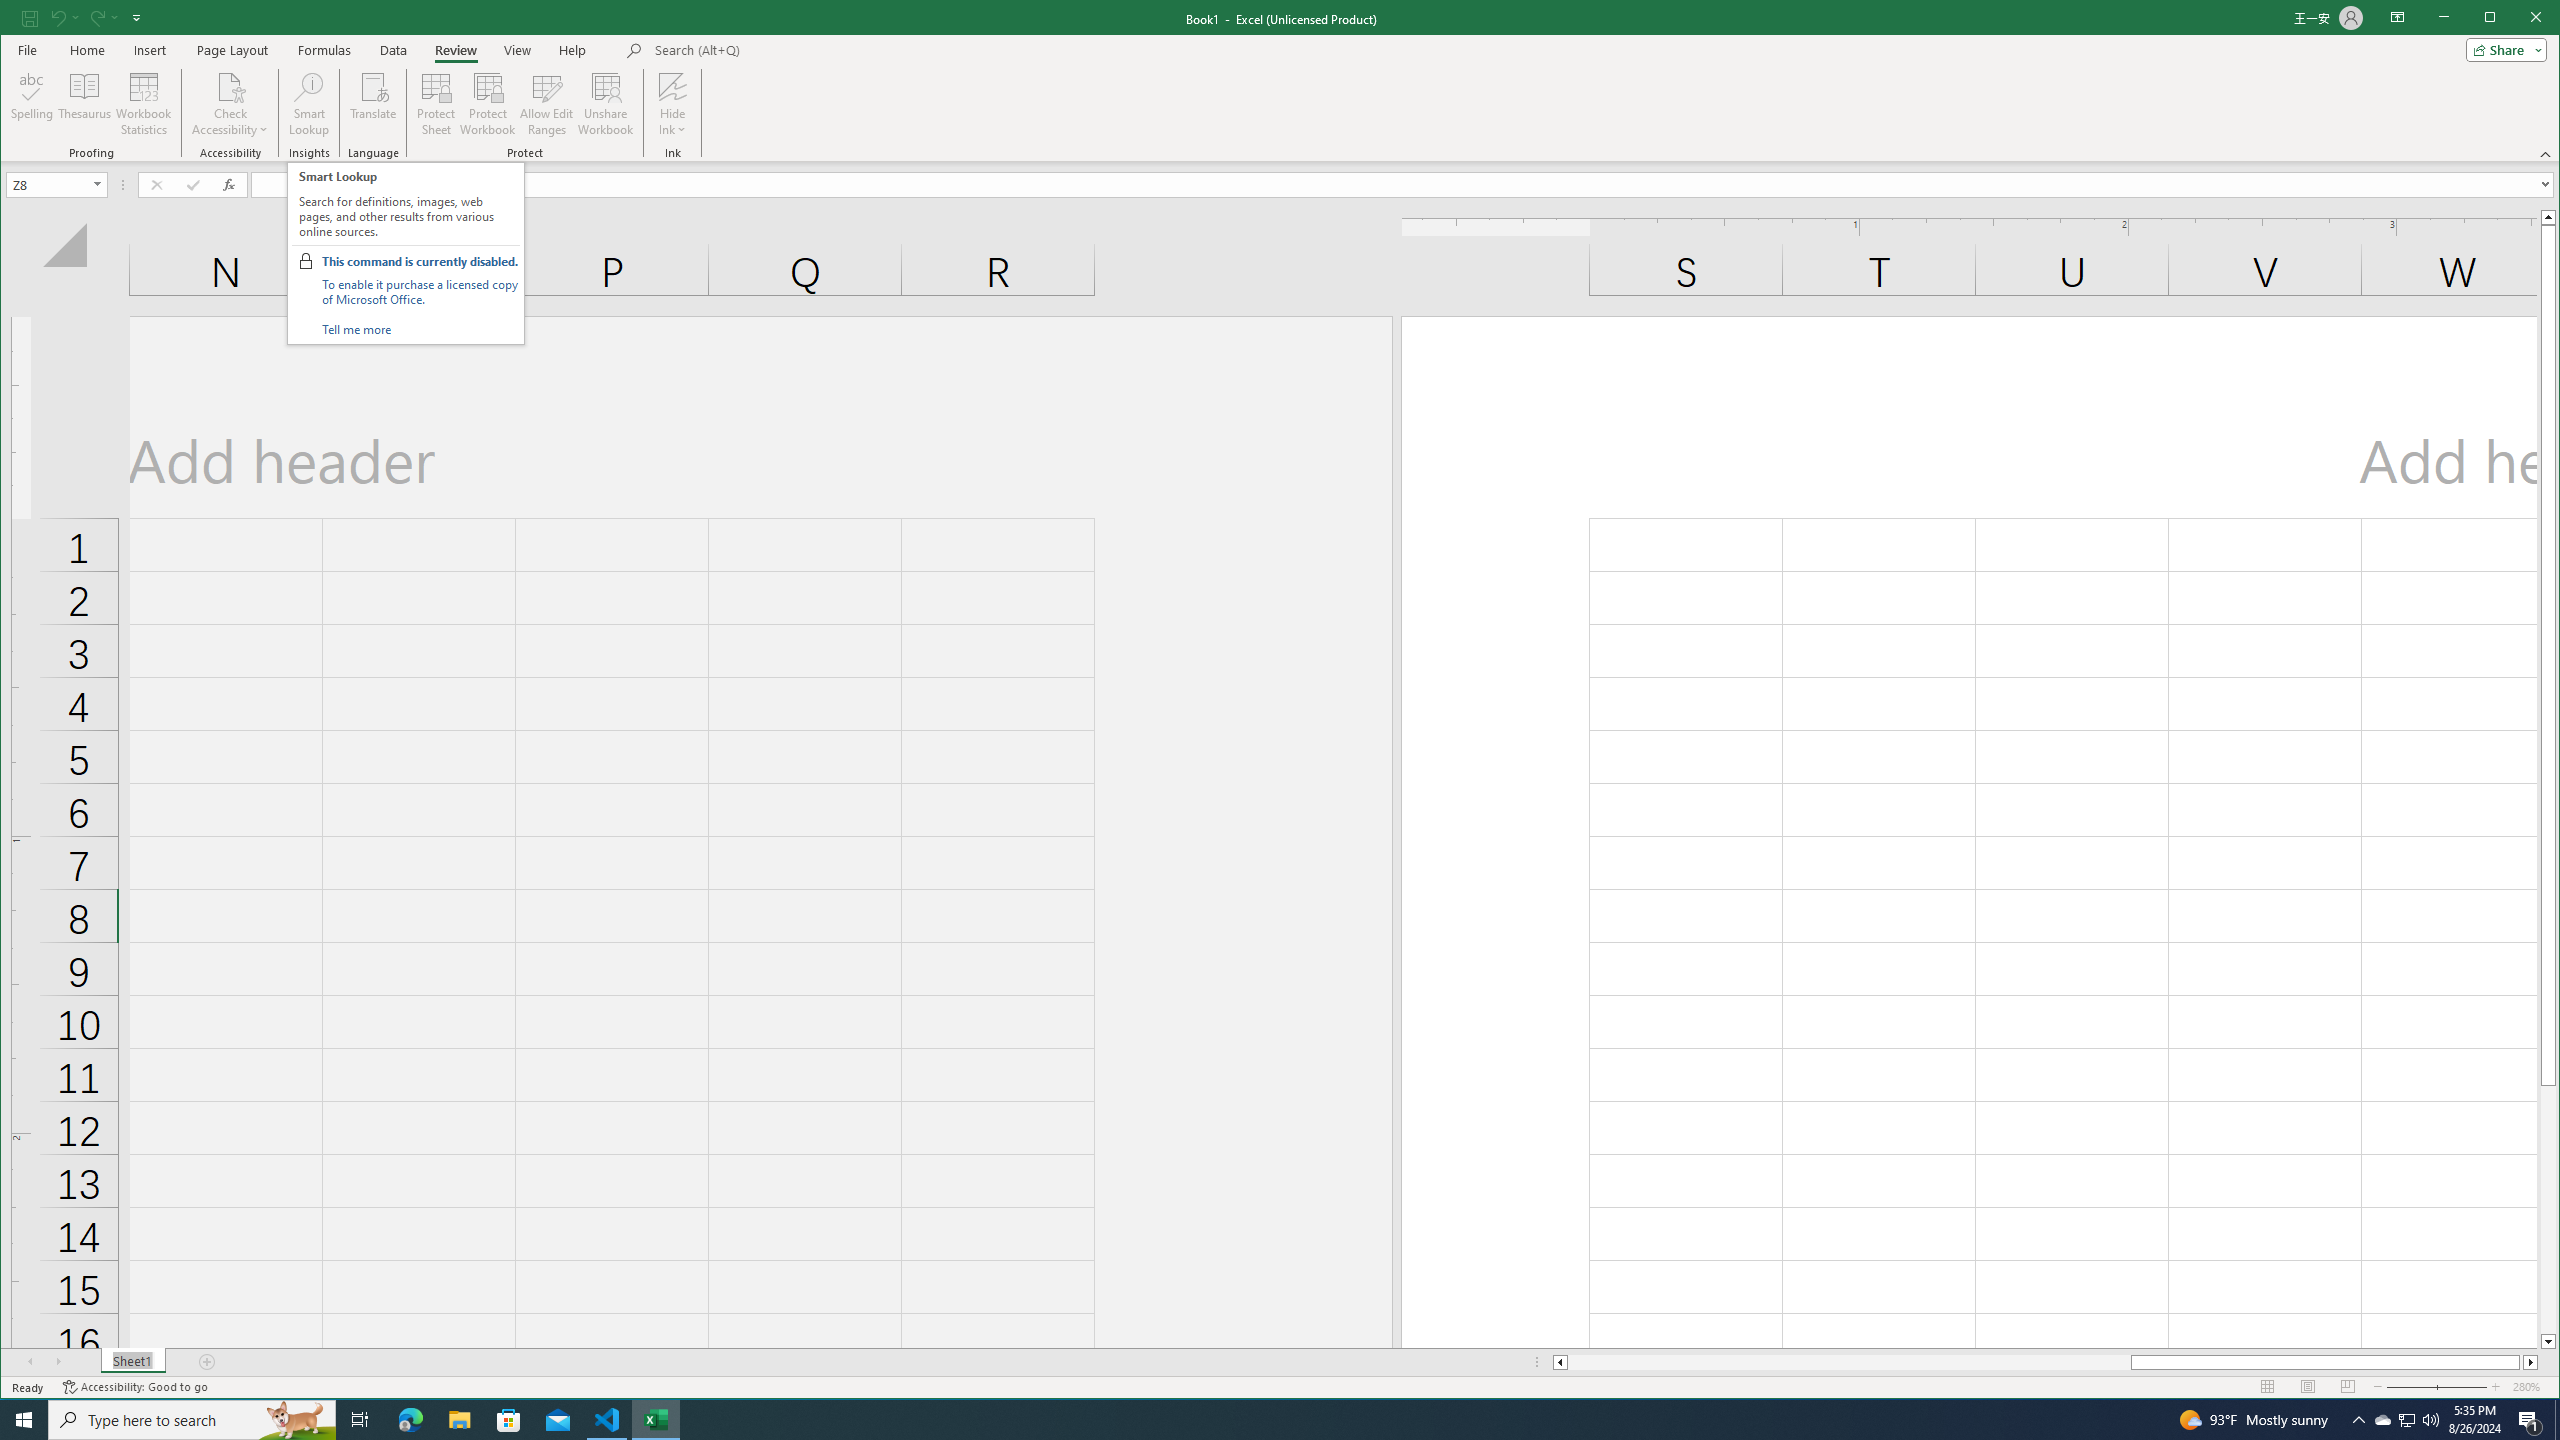 The image size is (2560, 1440). What do you see at coordinates (2406, 1420) in the screenshot?
I see `User Promoted Notification Area` at bounding box center [2406, 1420].